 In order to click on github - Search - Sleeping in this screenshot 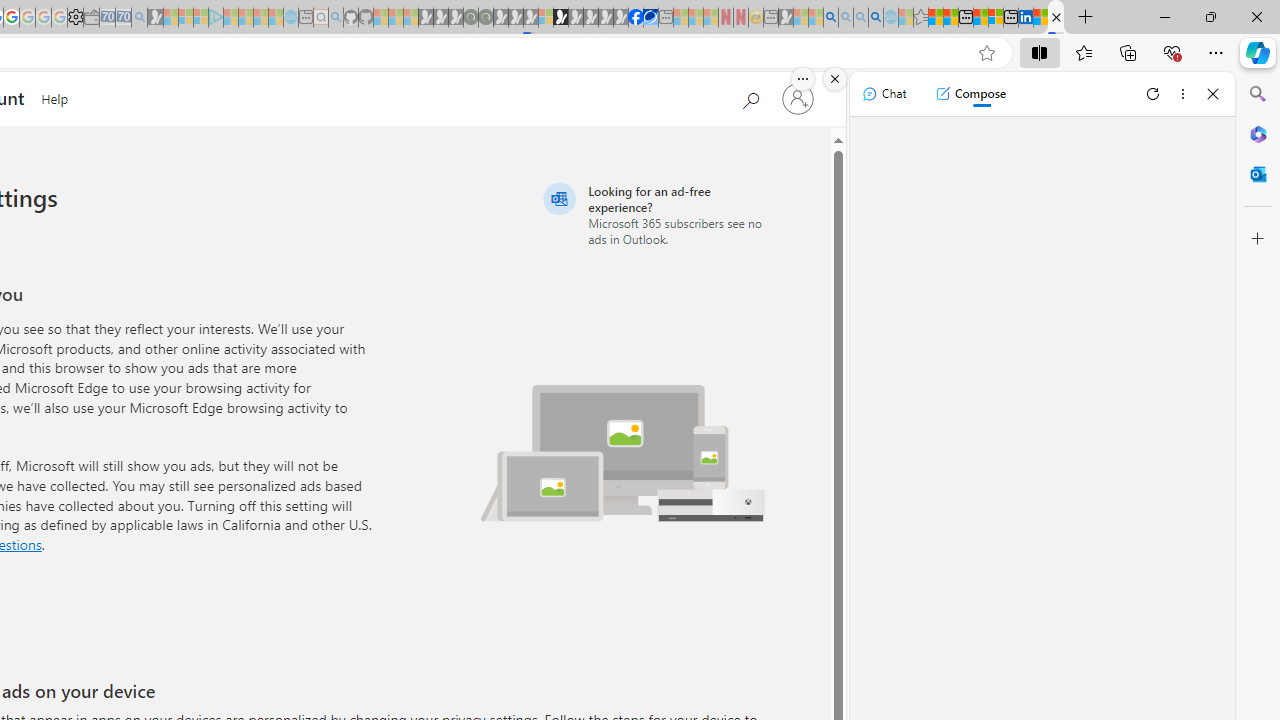, I will do `click(336, 18)`.